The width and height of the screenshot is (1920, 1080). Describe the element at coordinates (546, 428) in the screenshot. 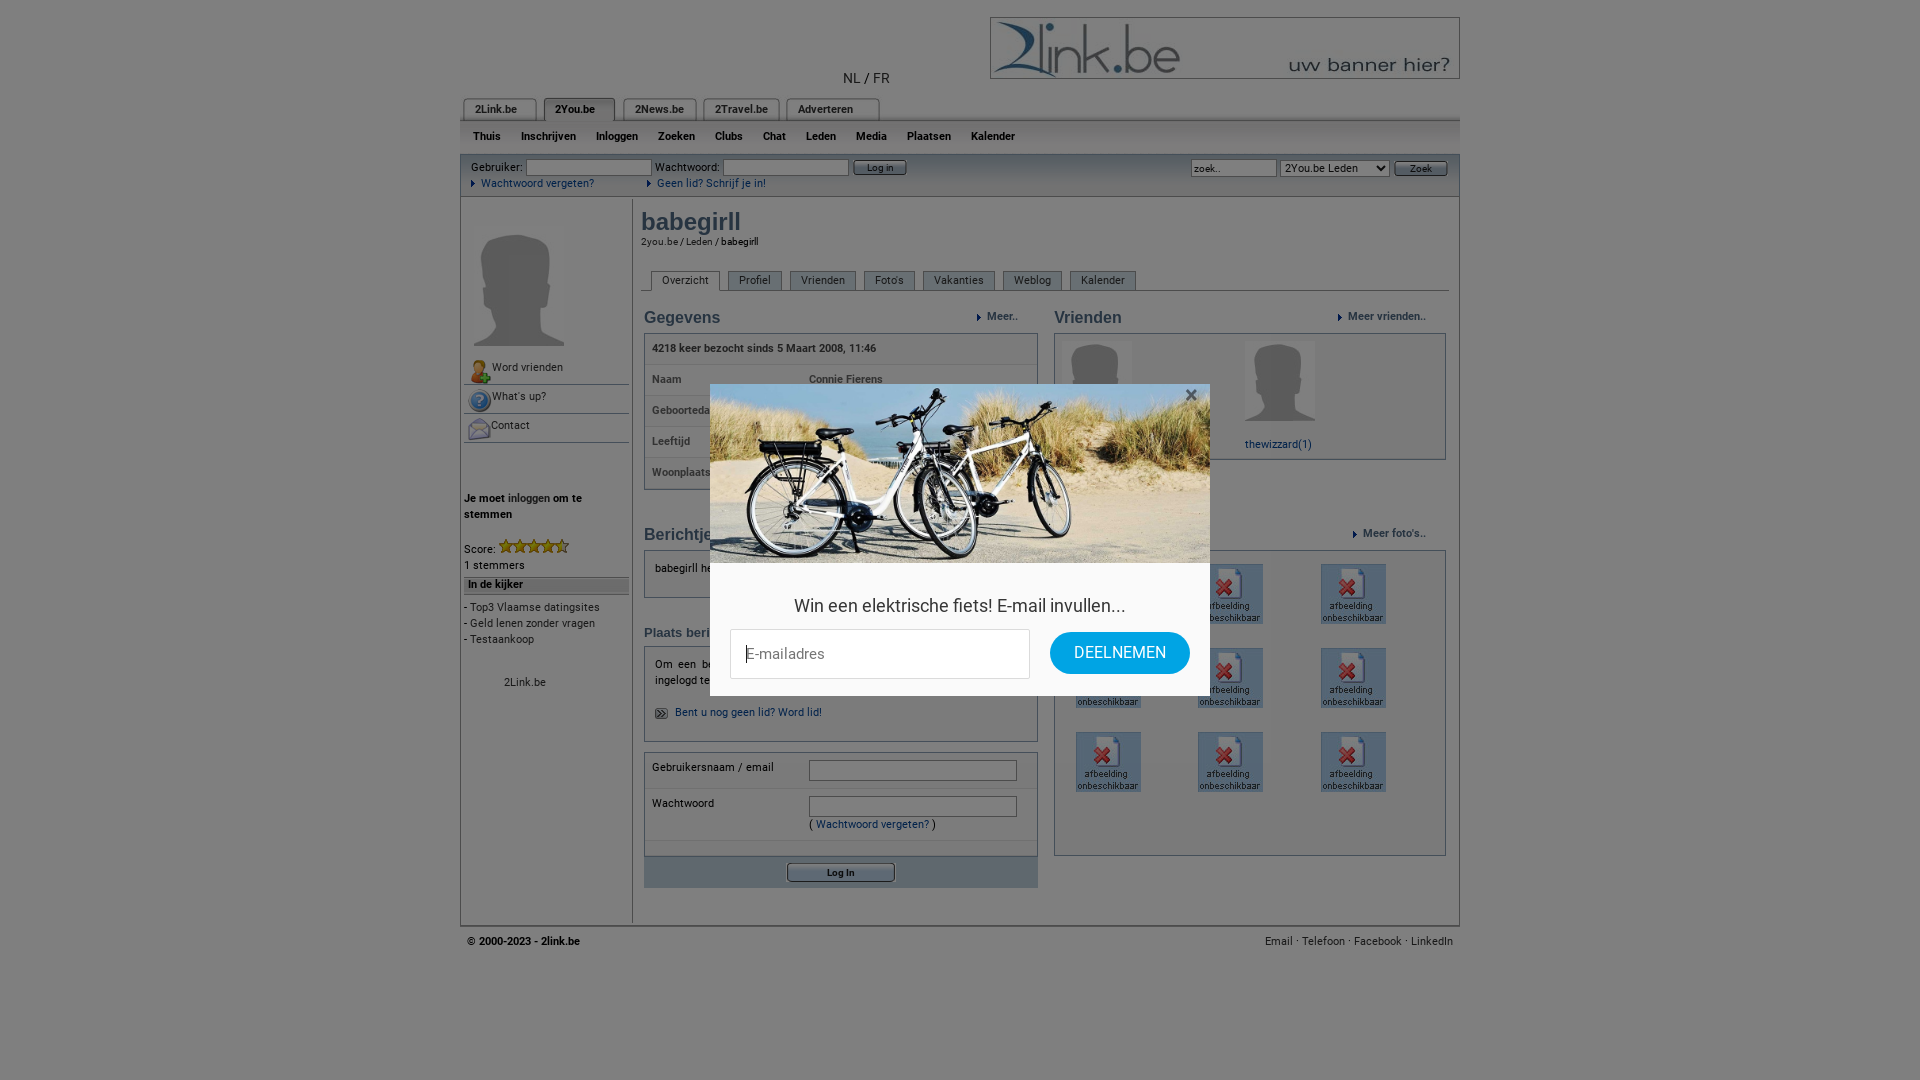

I see `Contact` at that location.